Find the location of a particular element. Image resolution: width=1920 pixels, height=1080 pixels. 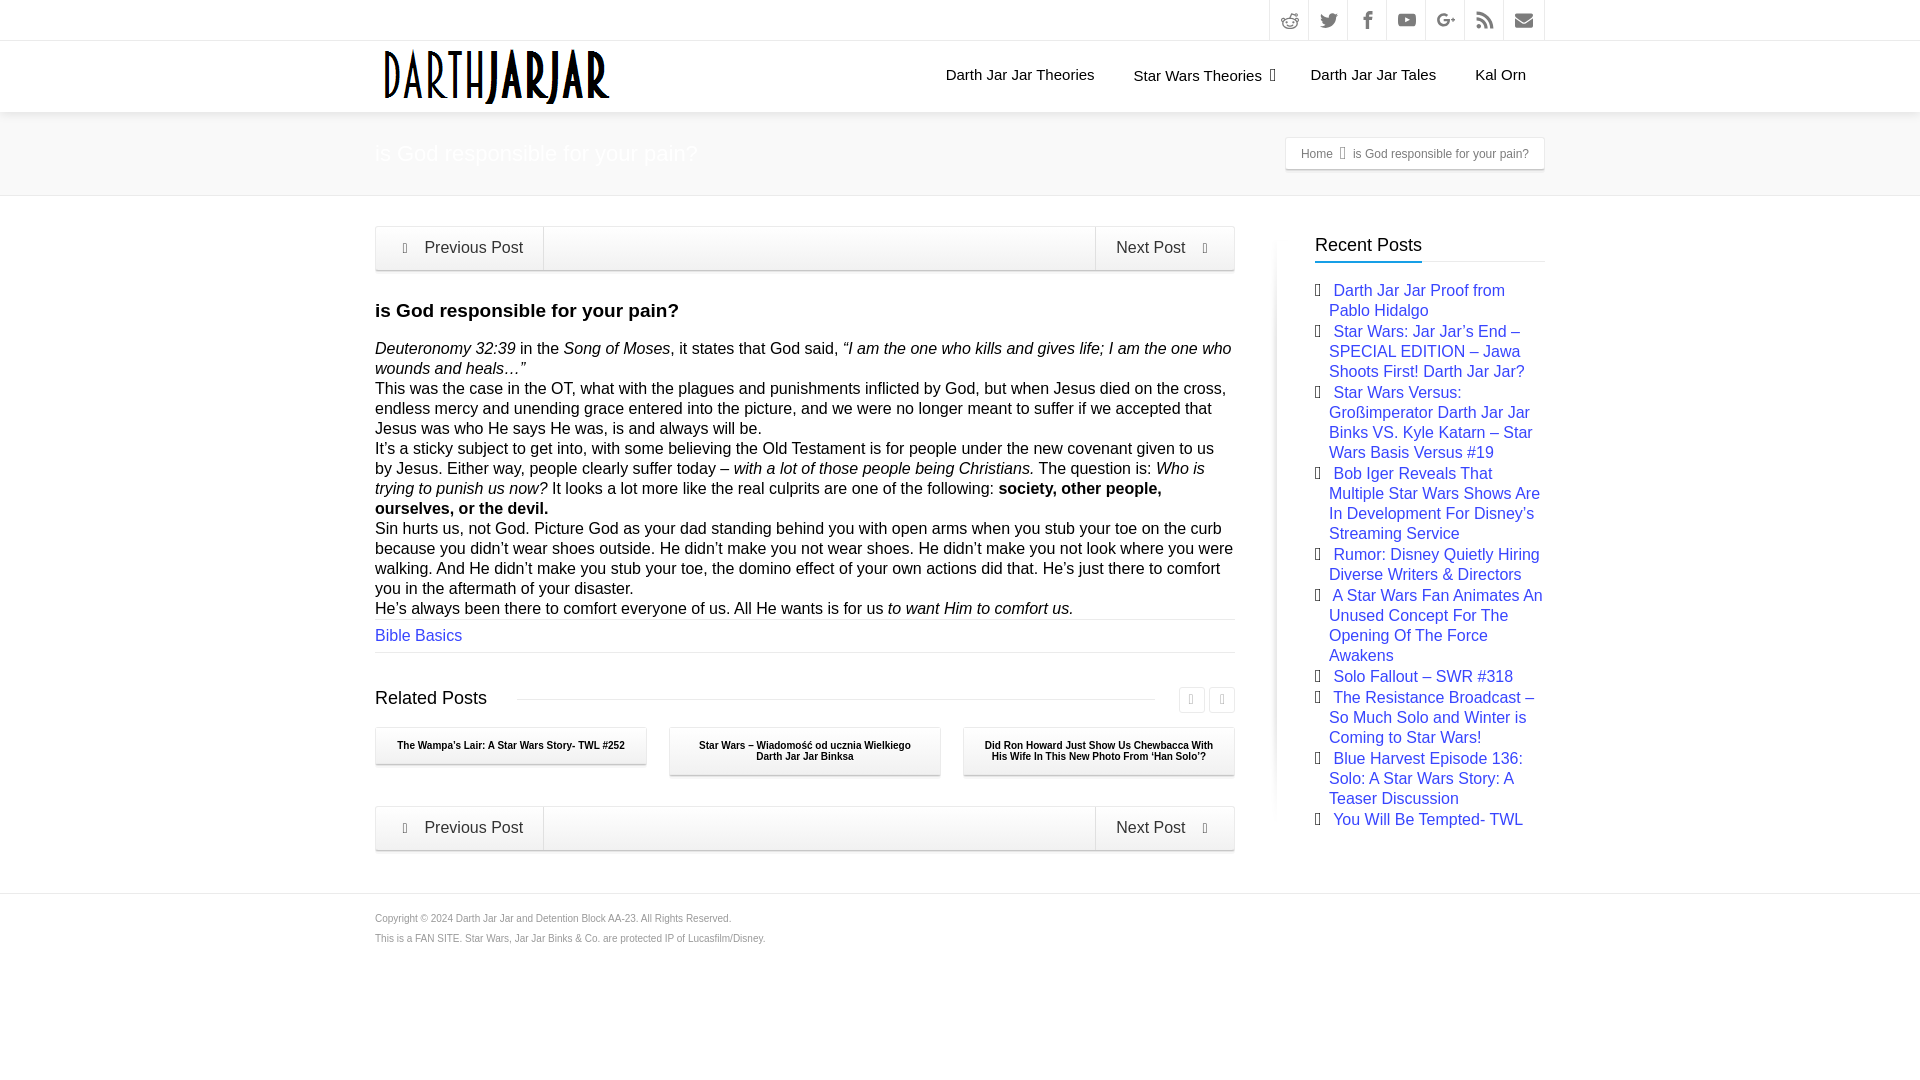

be reborn today! is located at coordinates (460, 828).